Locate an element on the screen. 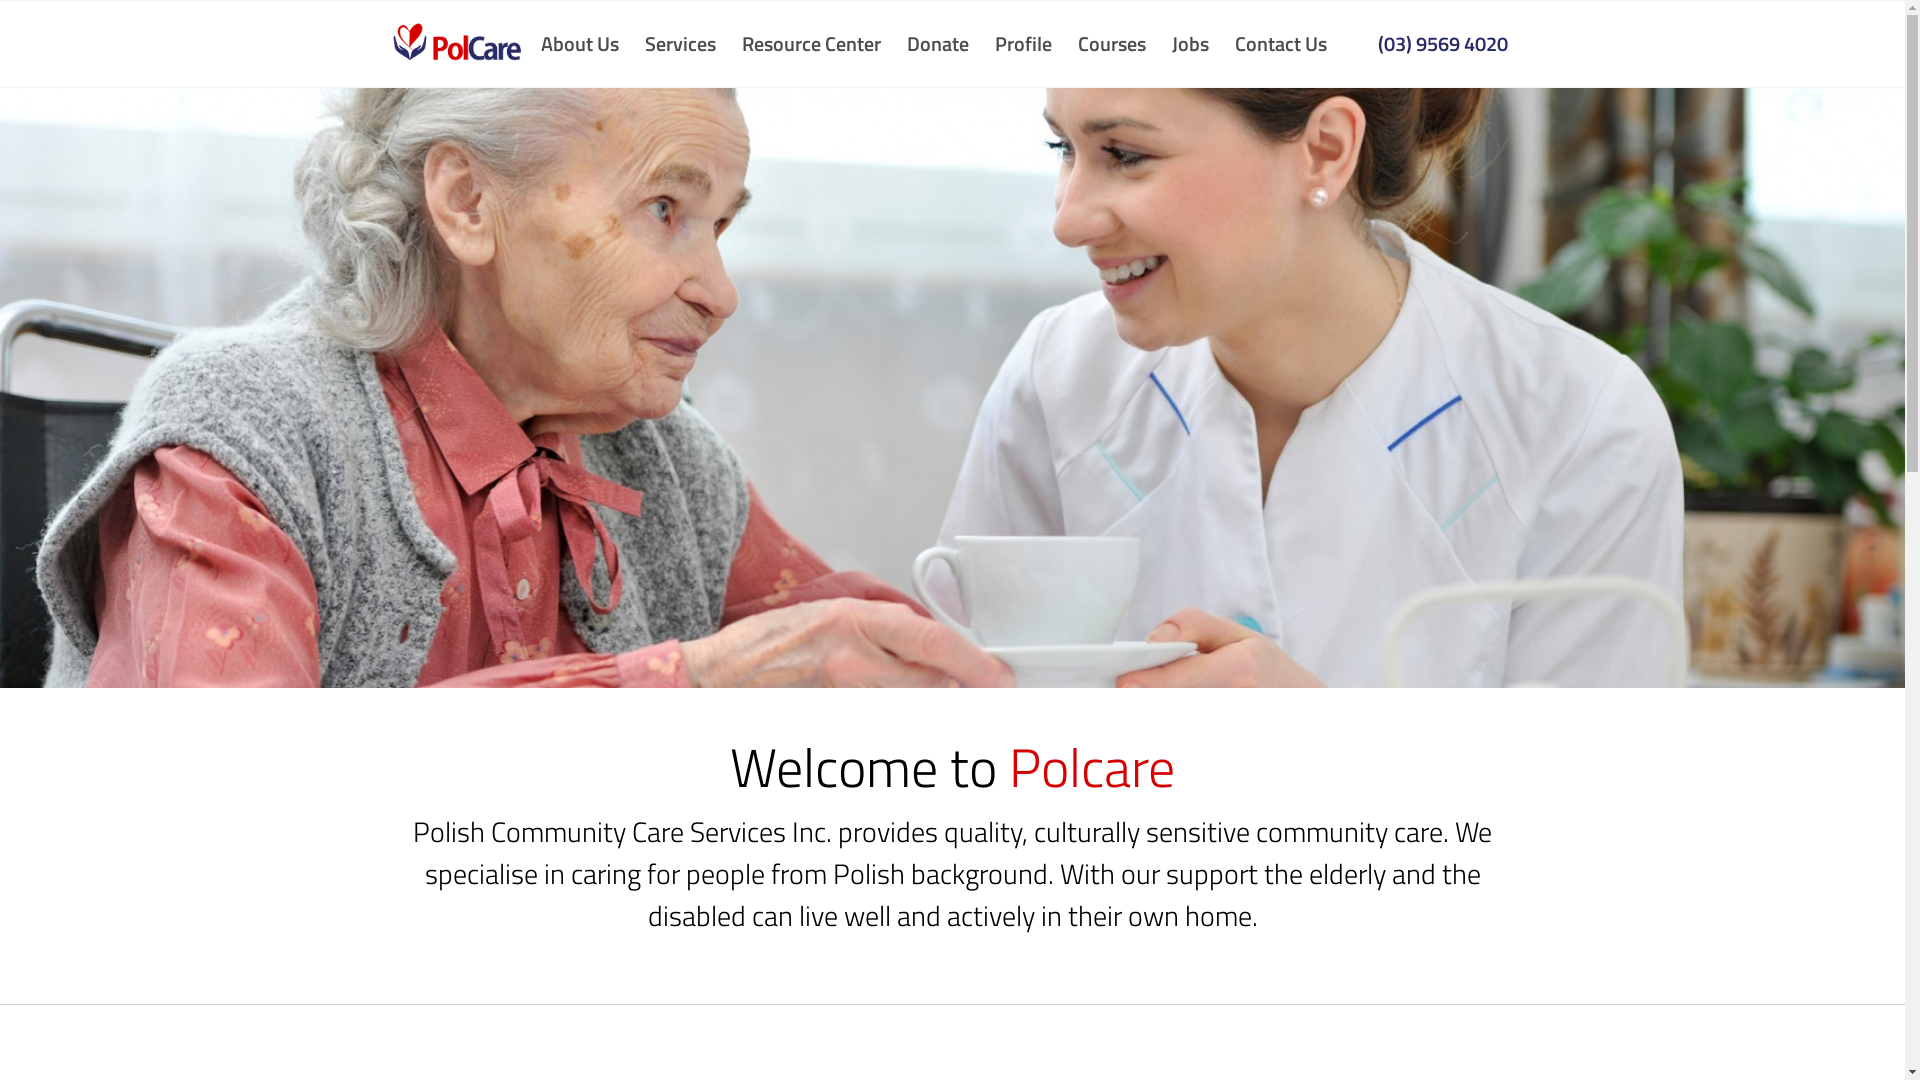 Image resolution: width=1920 pixels, height=1080 pixels. Courses is located at coordinates (1111, 44).